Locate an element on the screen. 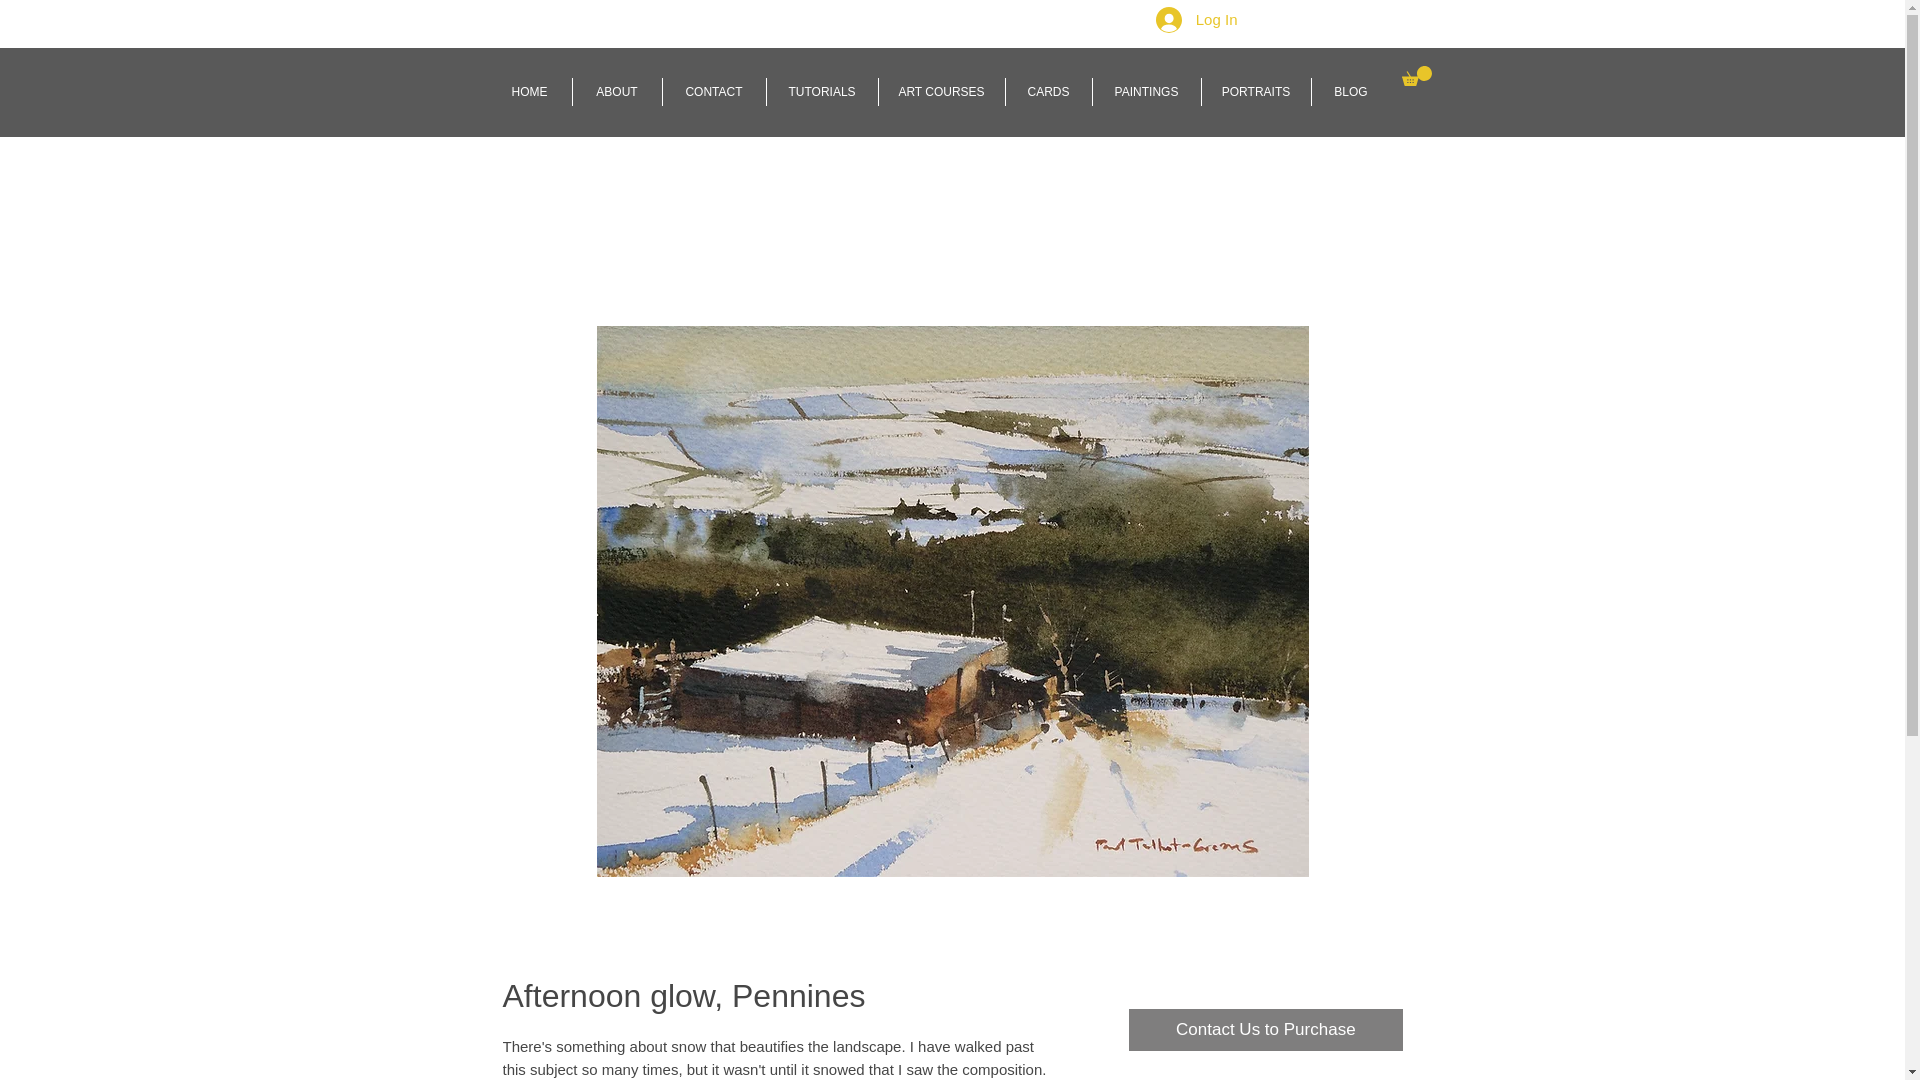 Image resolution: width=1920 pixels, height=1080 pixels. BLOG is located at coordinates (1350, 91).